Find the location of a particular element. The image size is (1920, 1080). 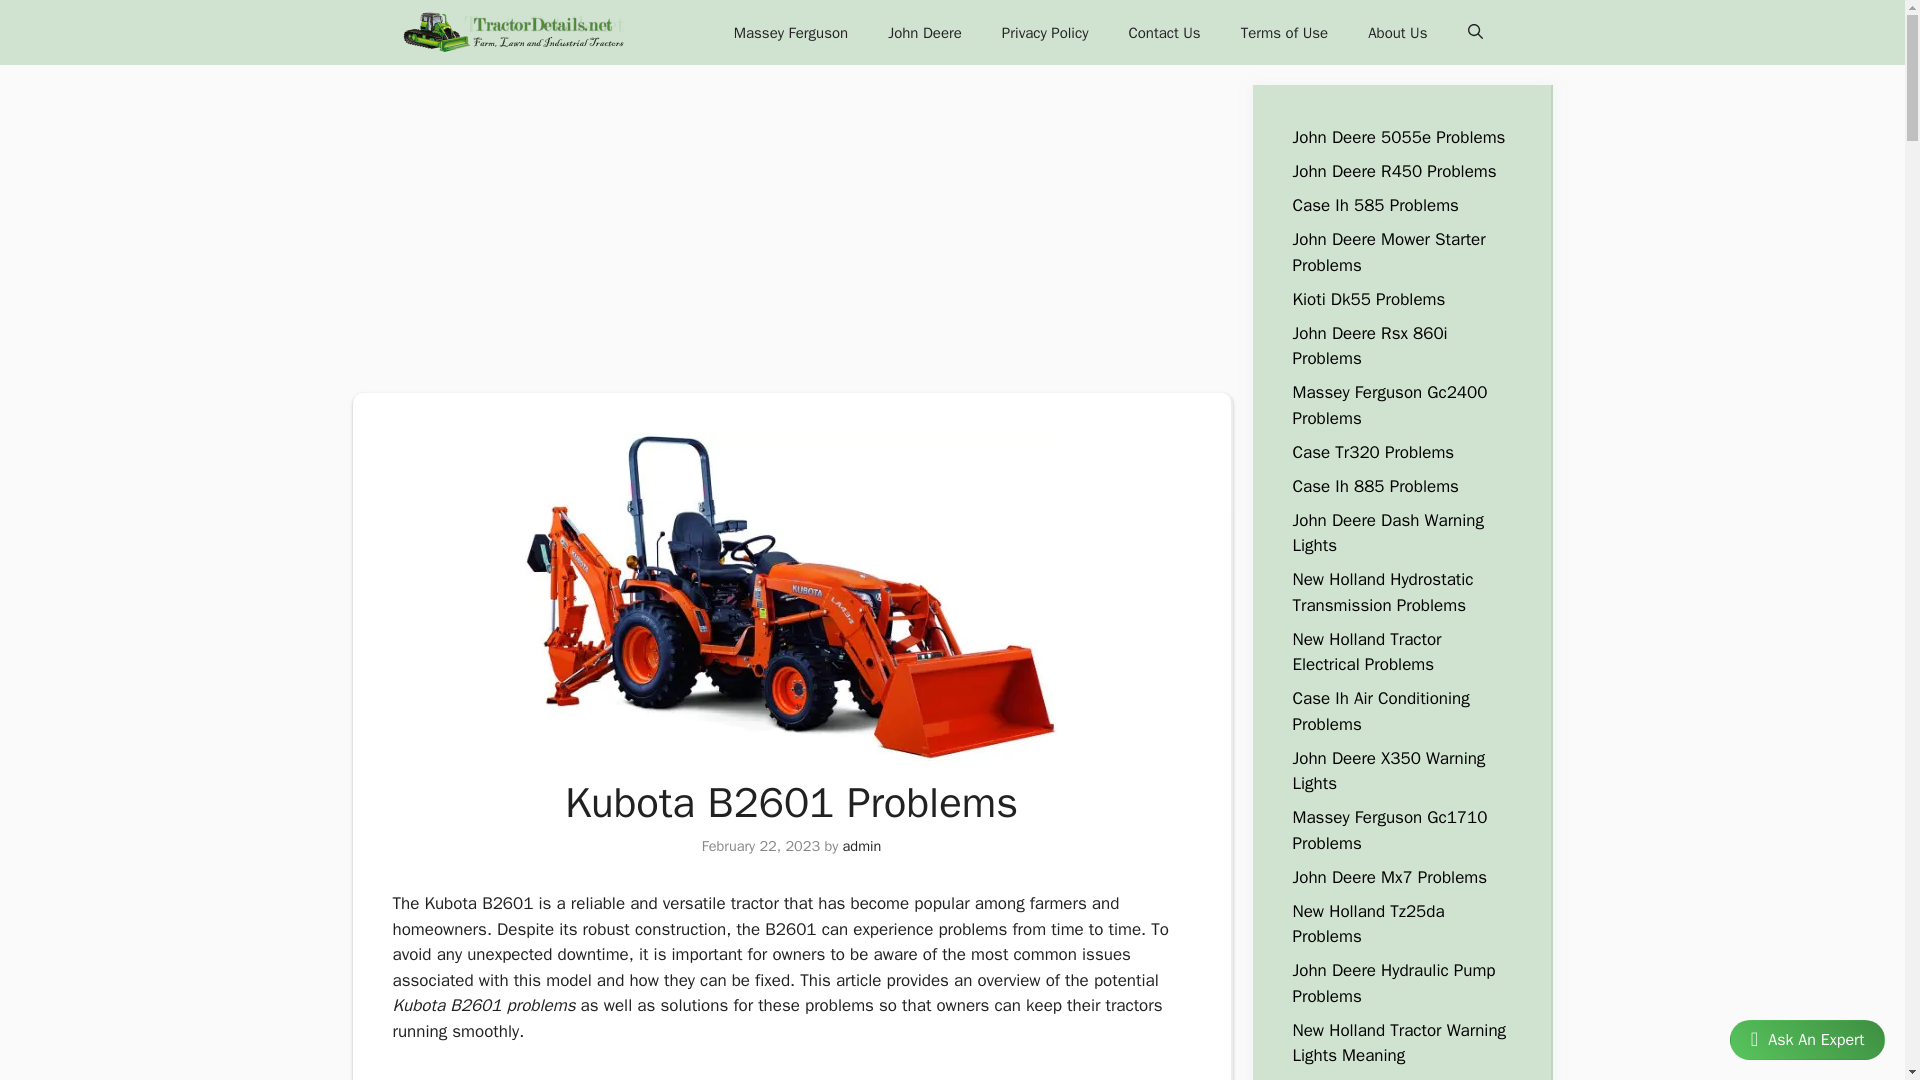

Terms of Use is located at coordinates (1285, 32).